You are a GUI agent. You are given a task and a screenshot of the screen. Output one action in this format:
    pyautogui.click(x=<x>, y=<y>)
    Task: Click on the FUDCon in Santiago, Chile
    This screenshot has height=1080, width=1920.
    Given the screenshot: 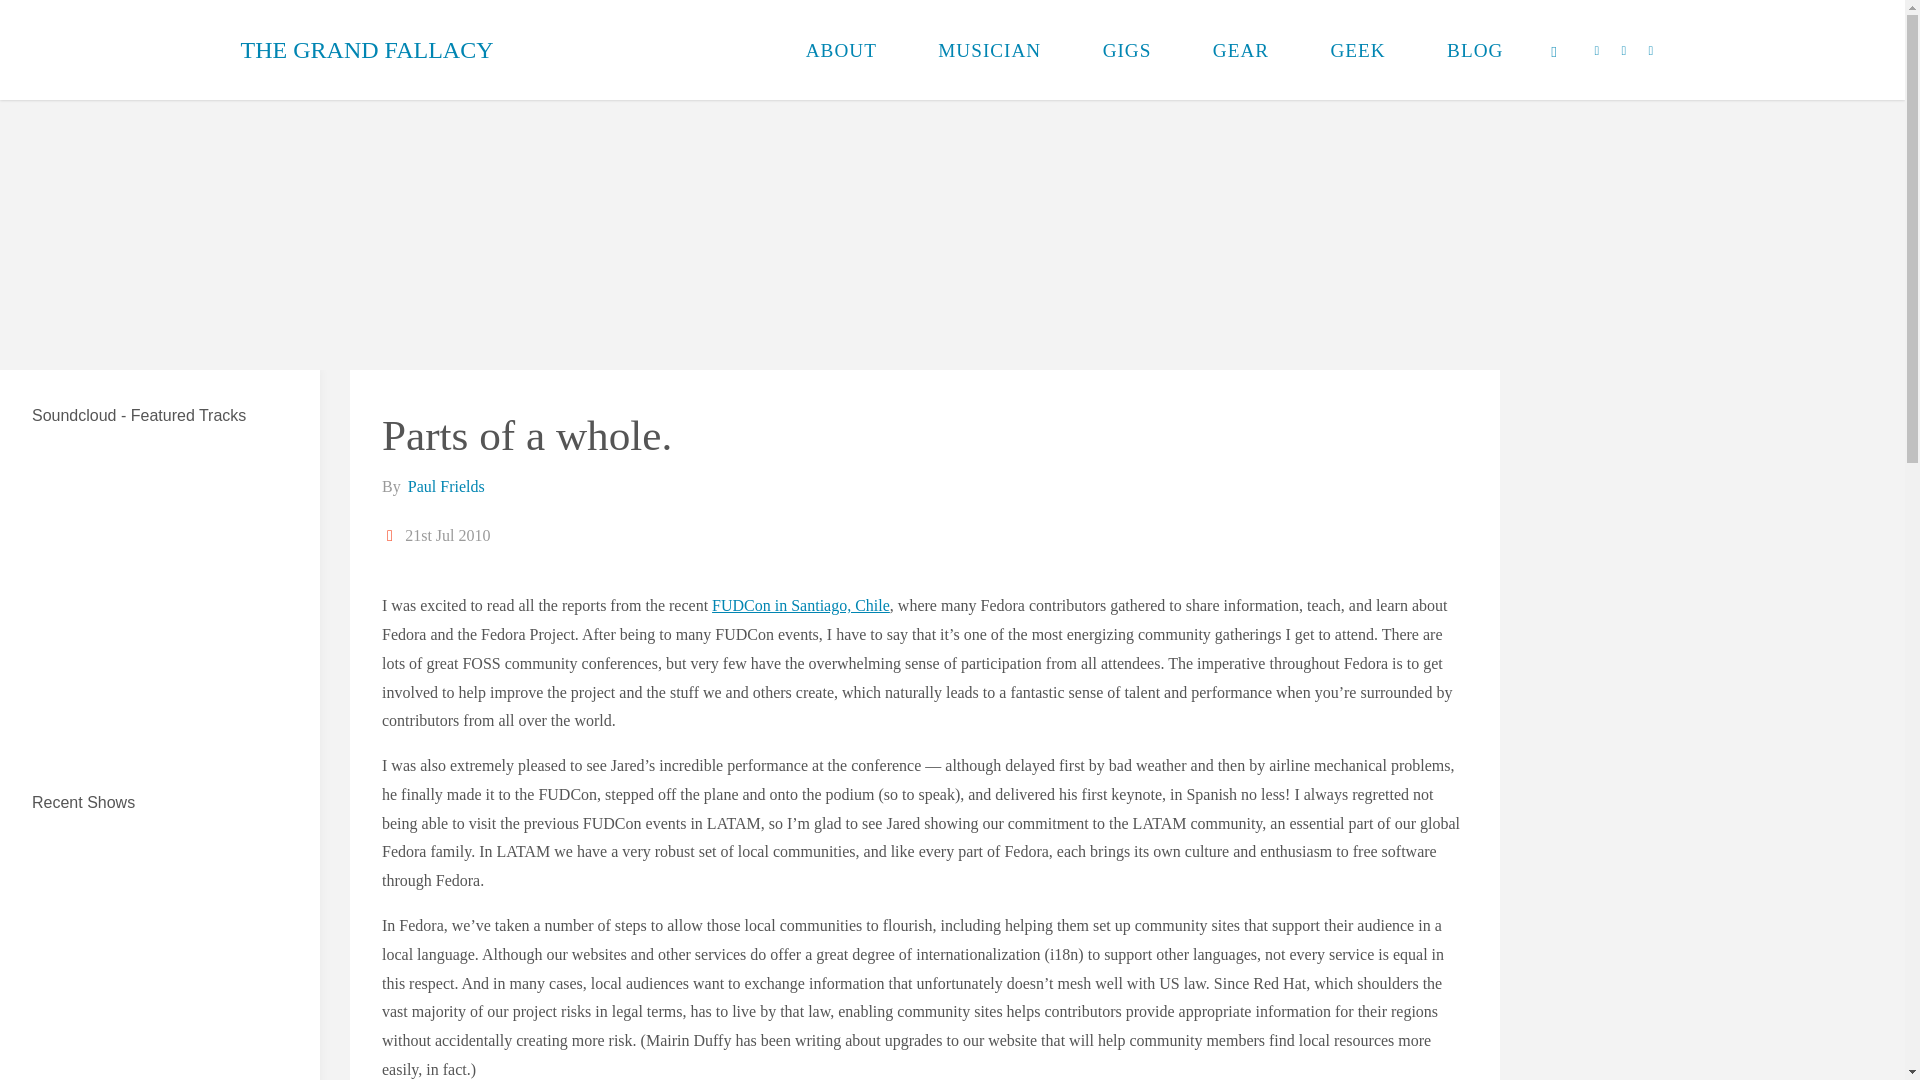 What is the action you would take?
    pyautogui.click(x=801, y=606)
    